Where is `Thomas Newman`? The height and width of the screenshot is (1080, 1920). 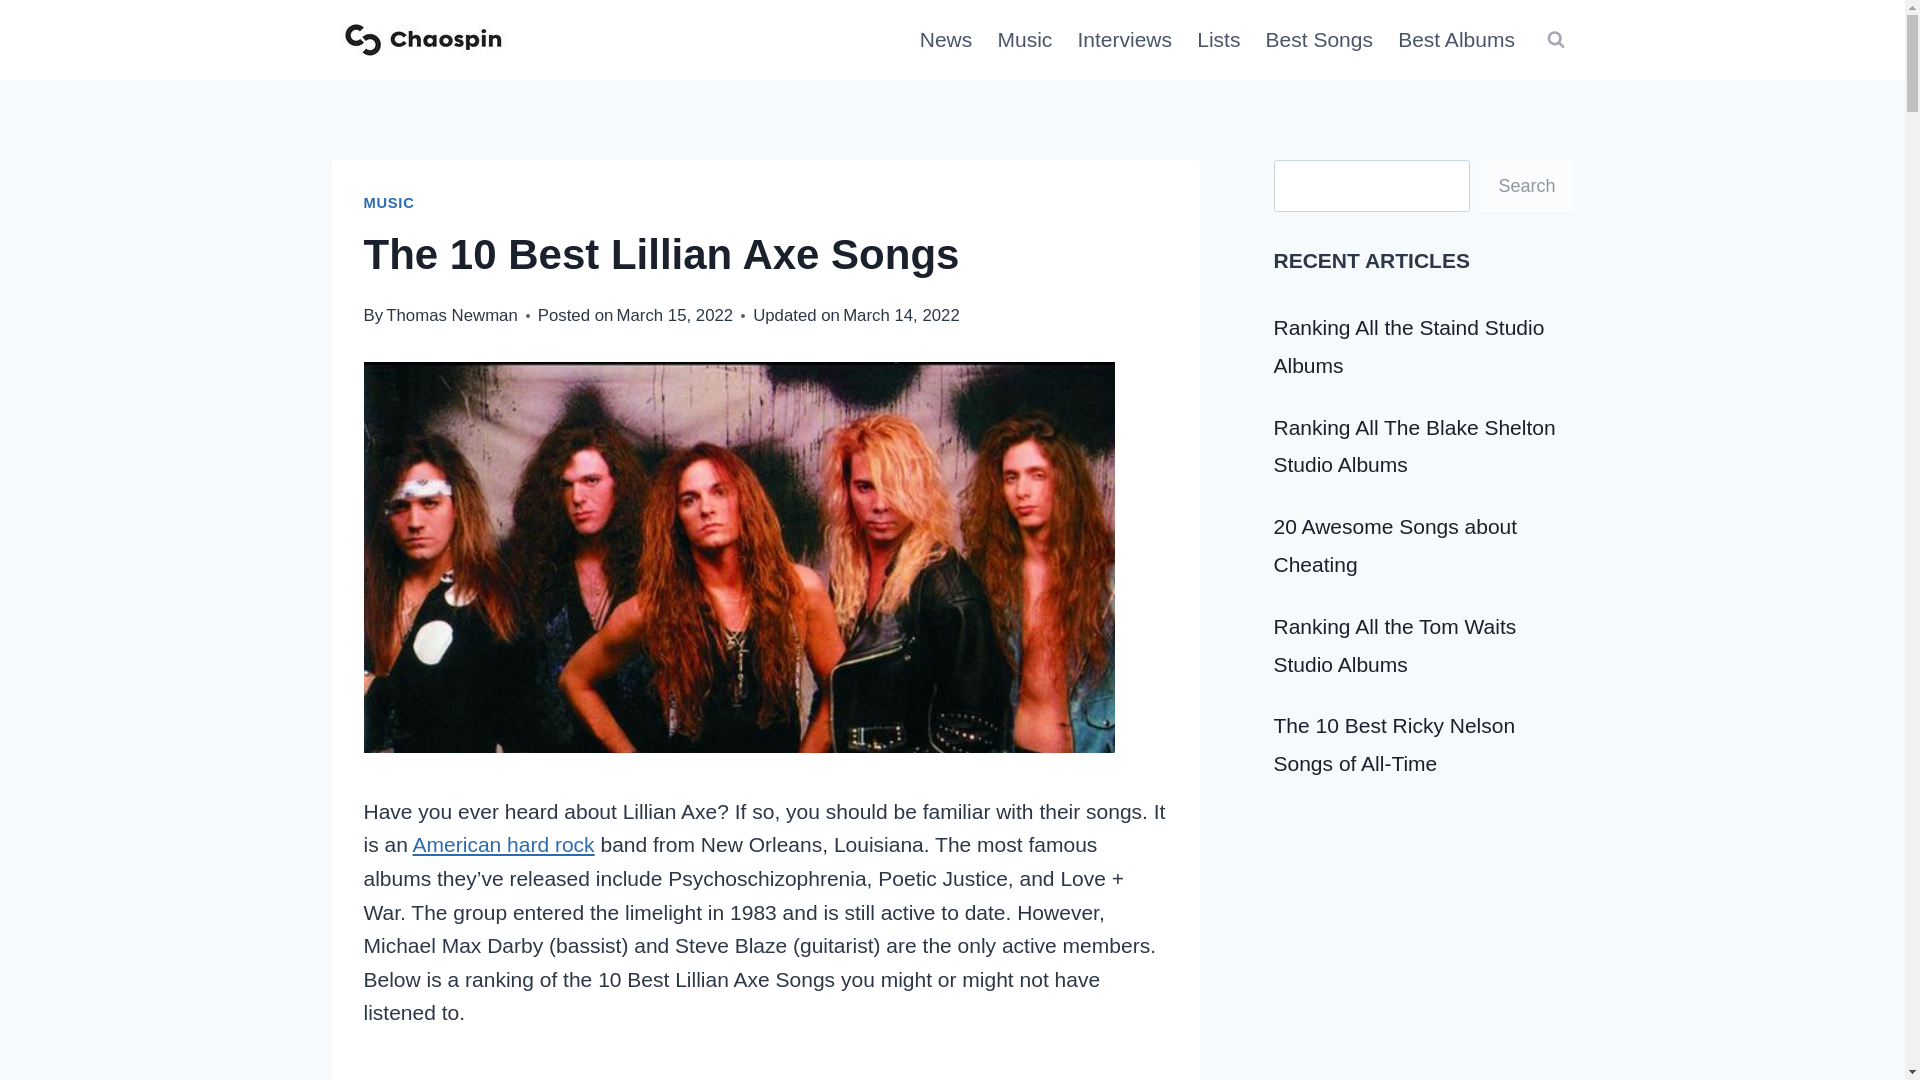 Thomas Newman is located at coordinates (452, 315).